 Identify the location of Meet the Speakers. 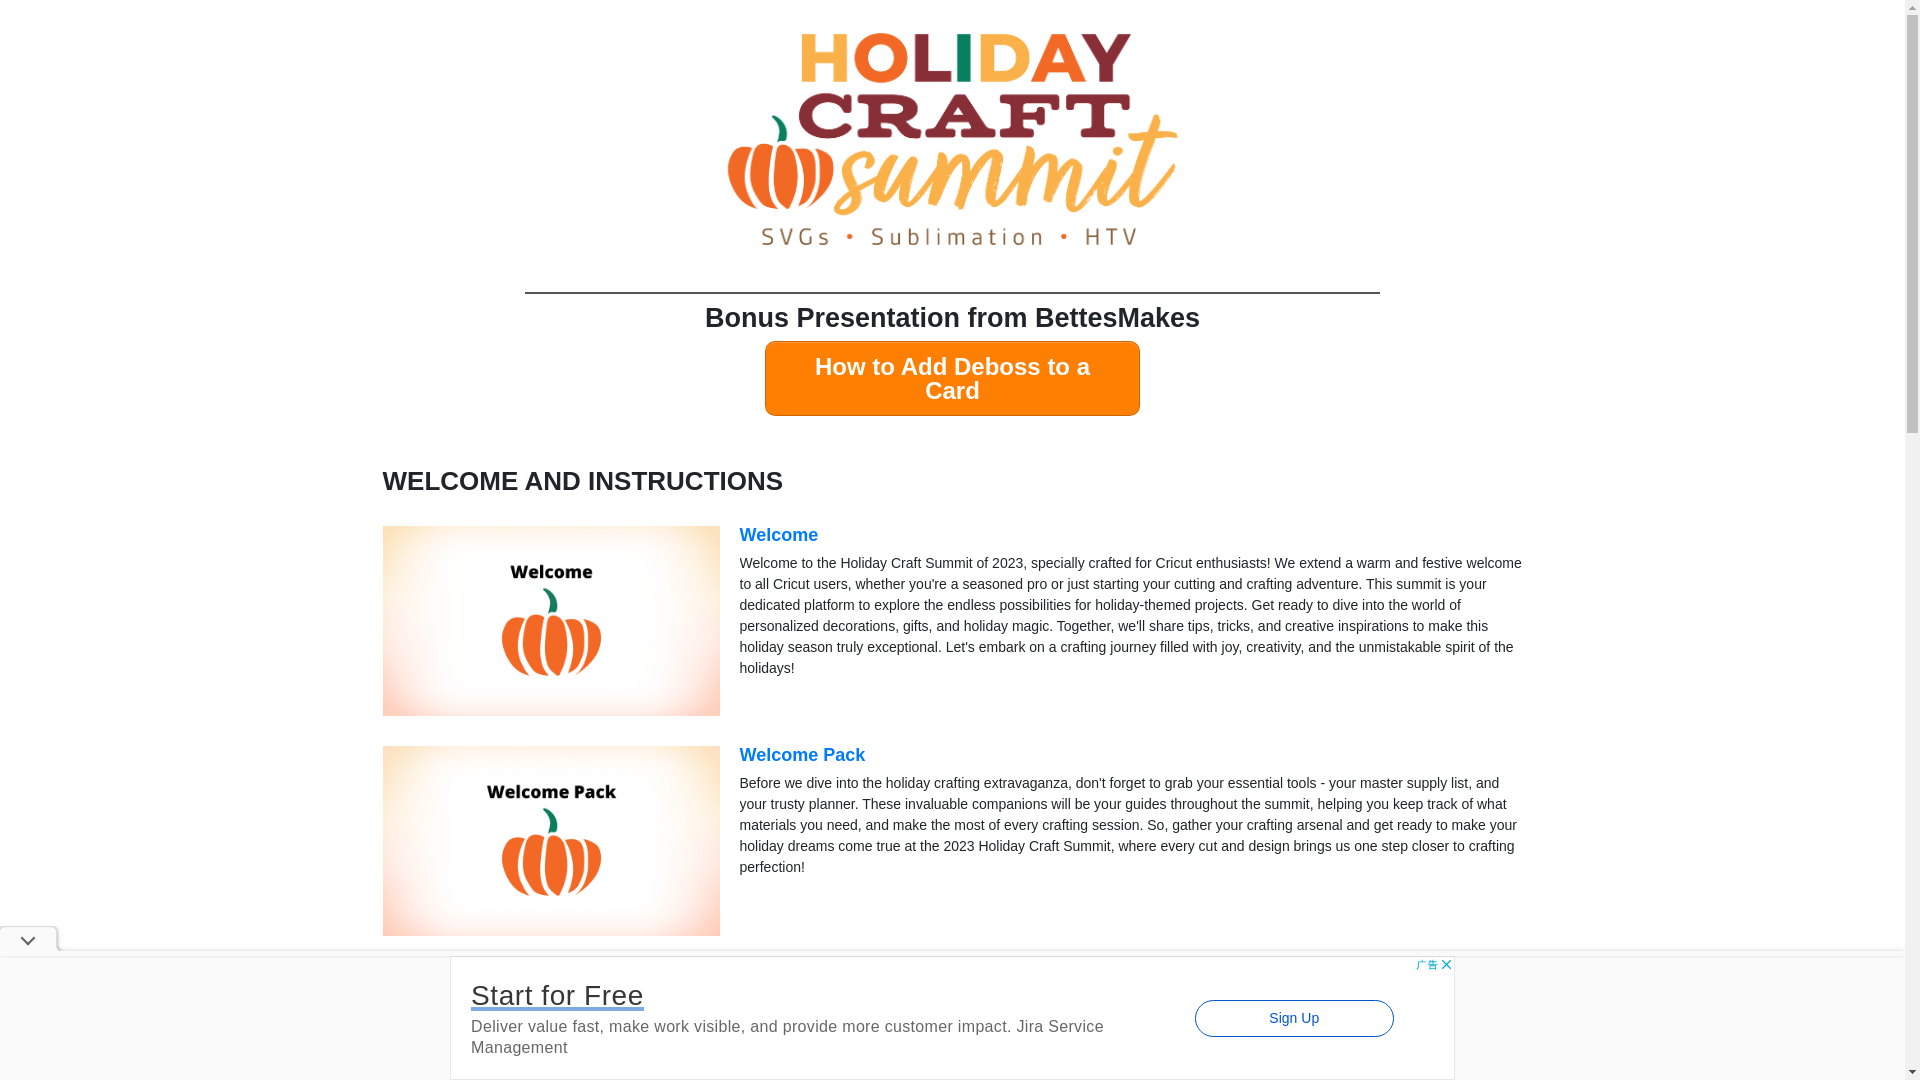
(818, 974).